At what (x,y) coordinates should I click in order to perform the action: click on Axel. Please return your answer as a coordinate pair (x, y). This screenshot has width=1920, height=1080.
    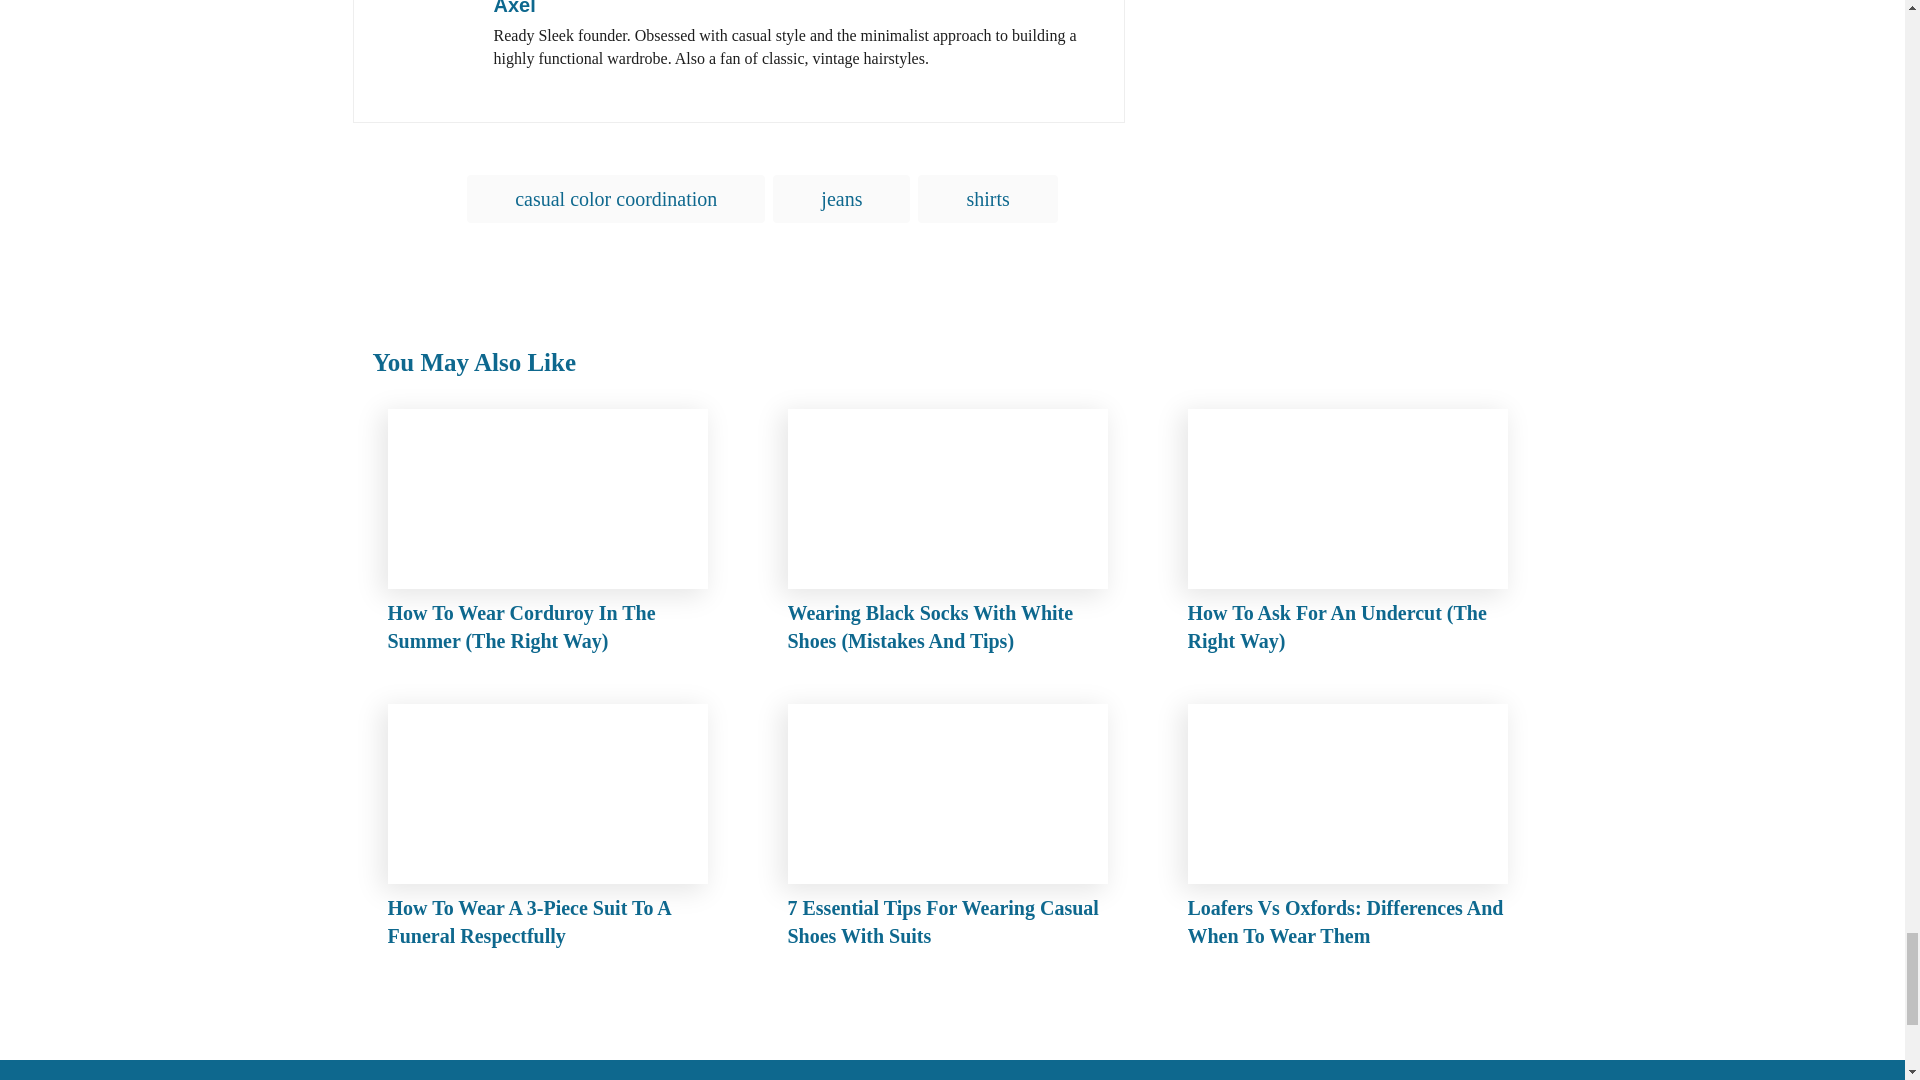
    Looking at the image, I should click on (514, 8).